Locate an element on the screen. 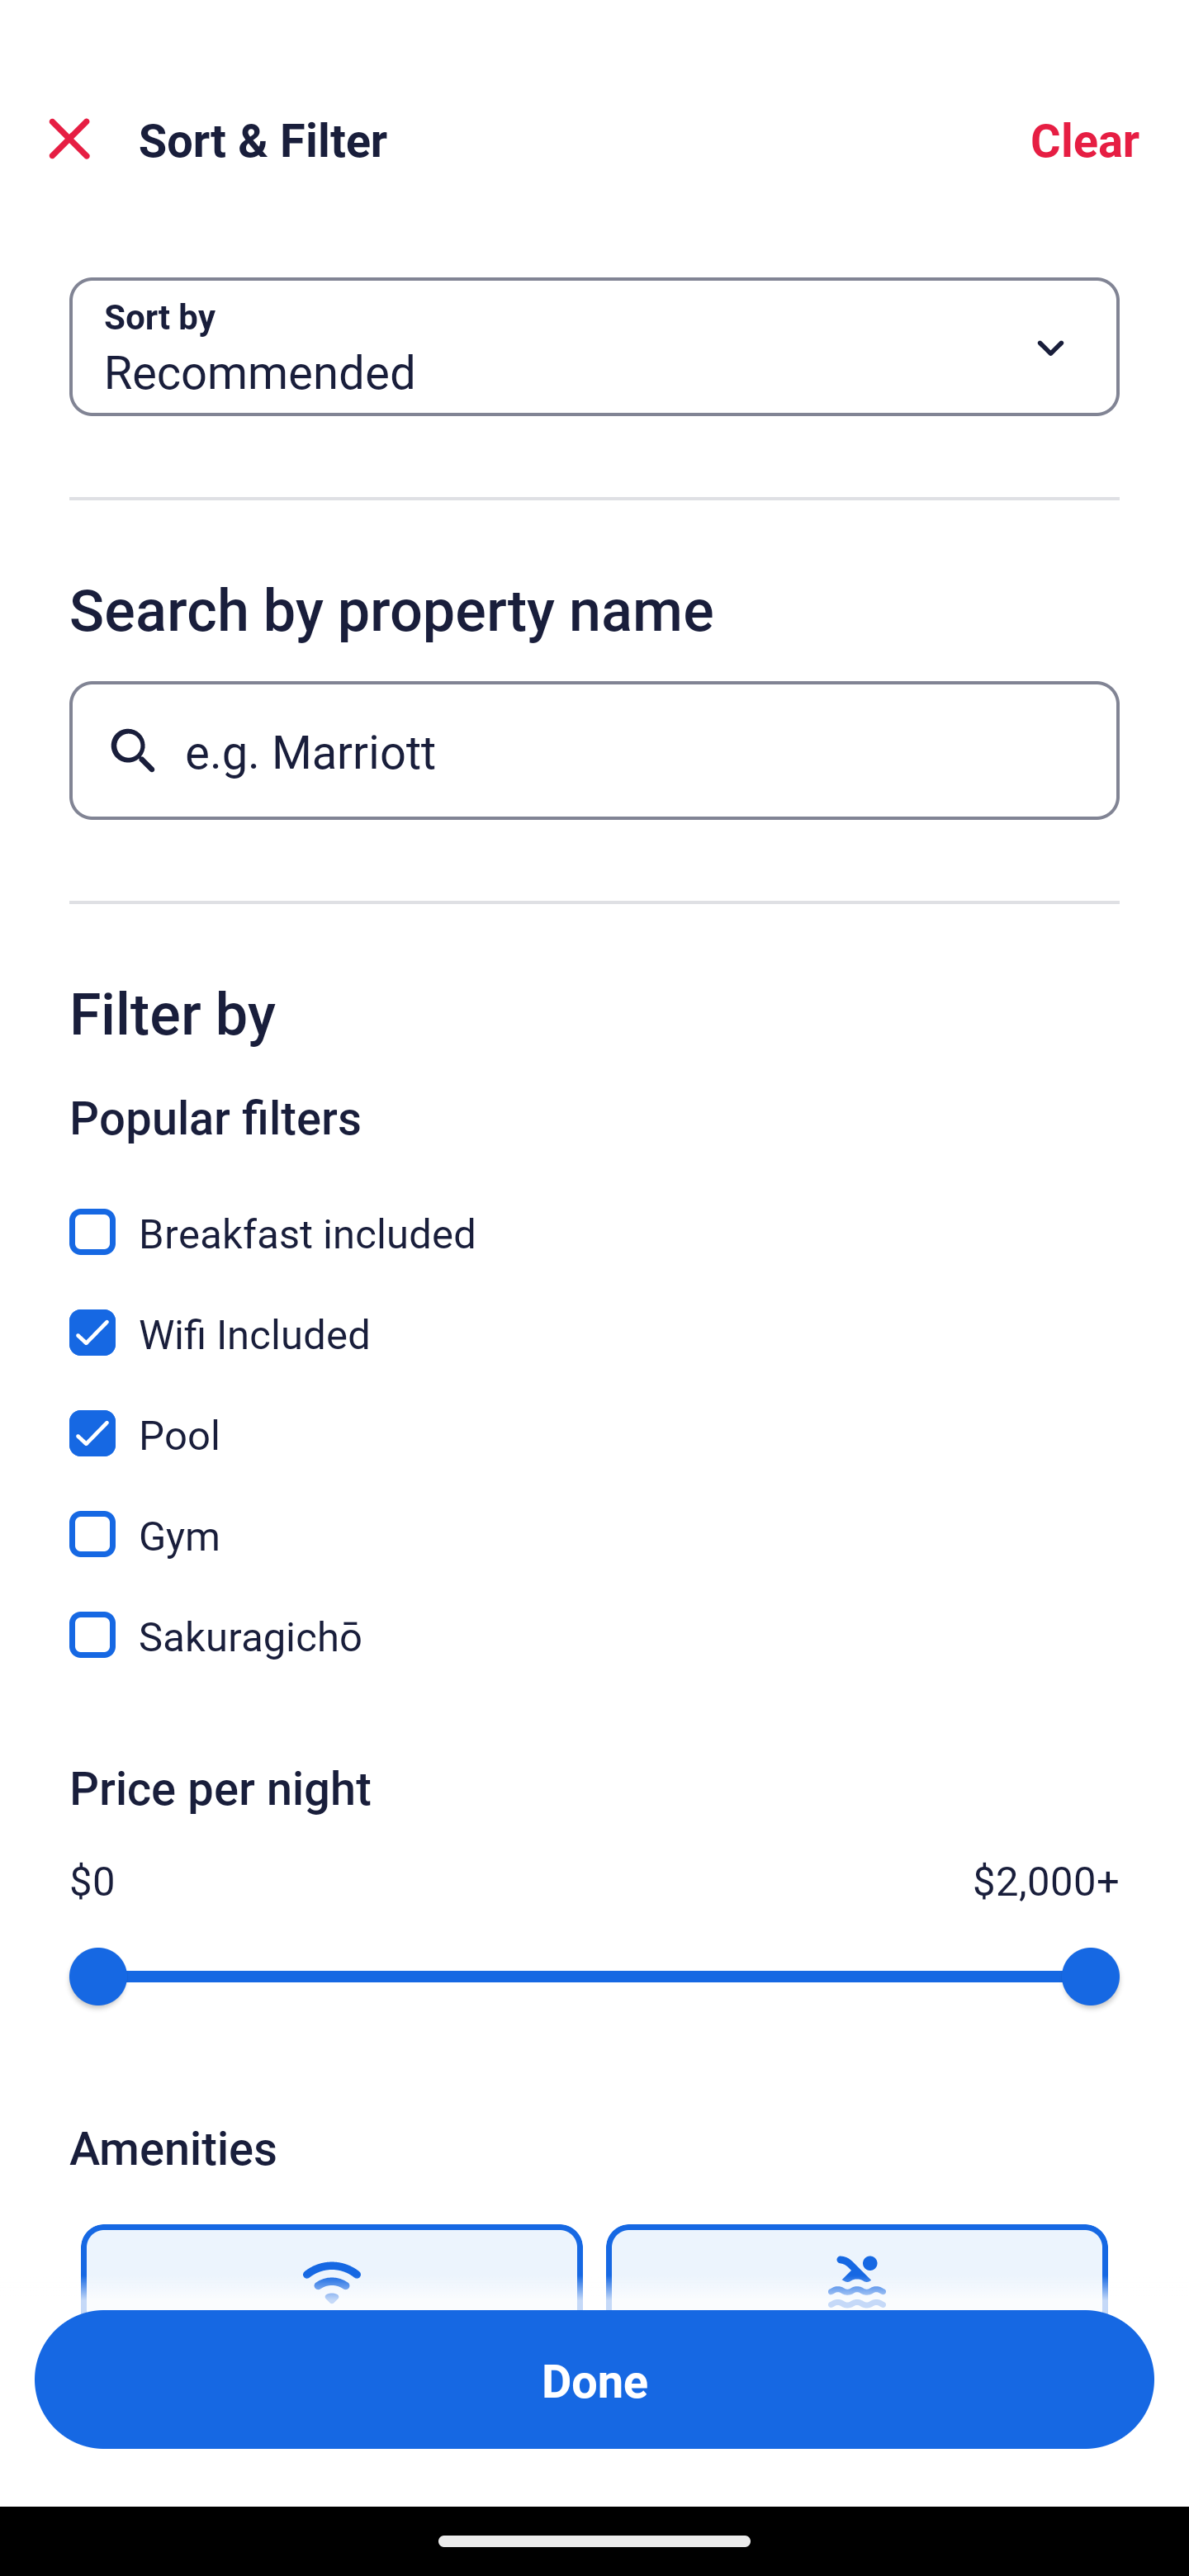 This screenshot has width=1189, height=2576. Apply and close Sort and Filter Done is located at coordinates (594, 2379).